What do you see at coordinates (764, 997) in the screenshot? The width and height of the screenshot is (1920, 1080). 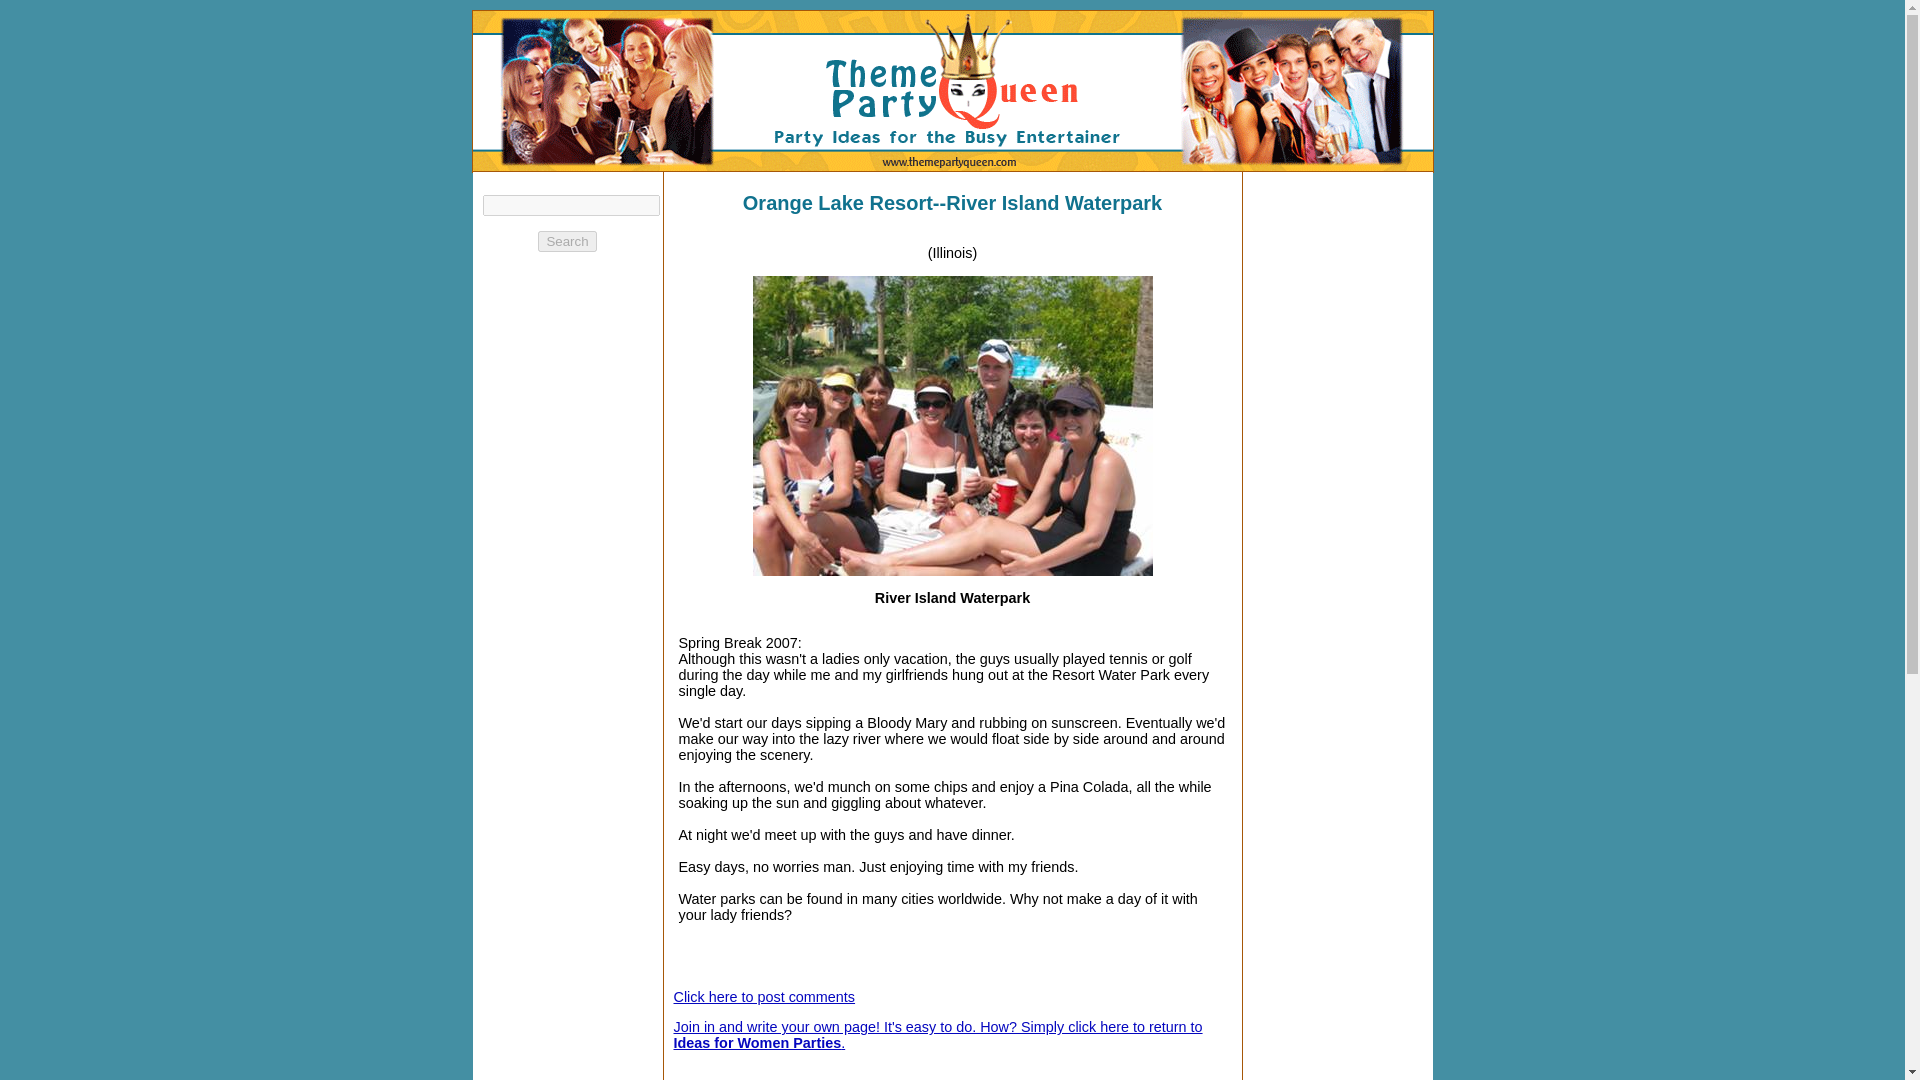 I see `Click here to post comments` at bounding box center [764, 997].